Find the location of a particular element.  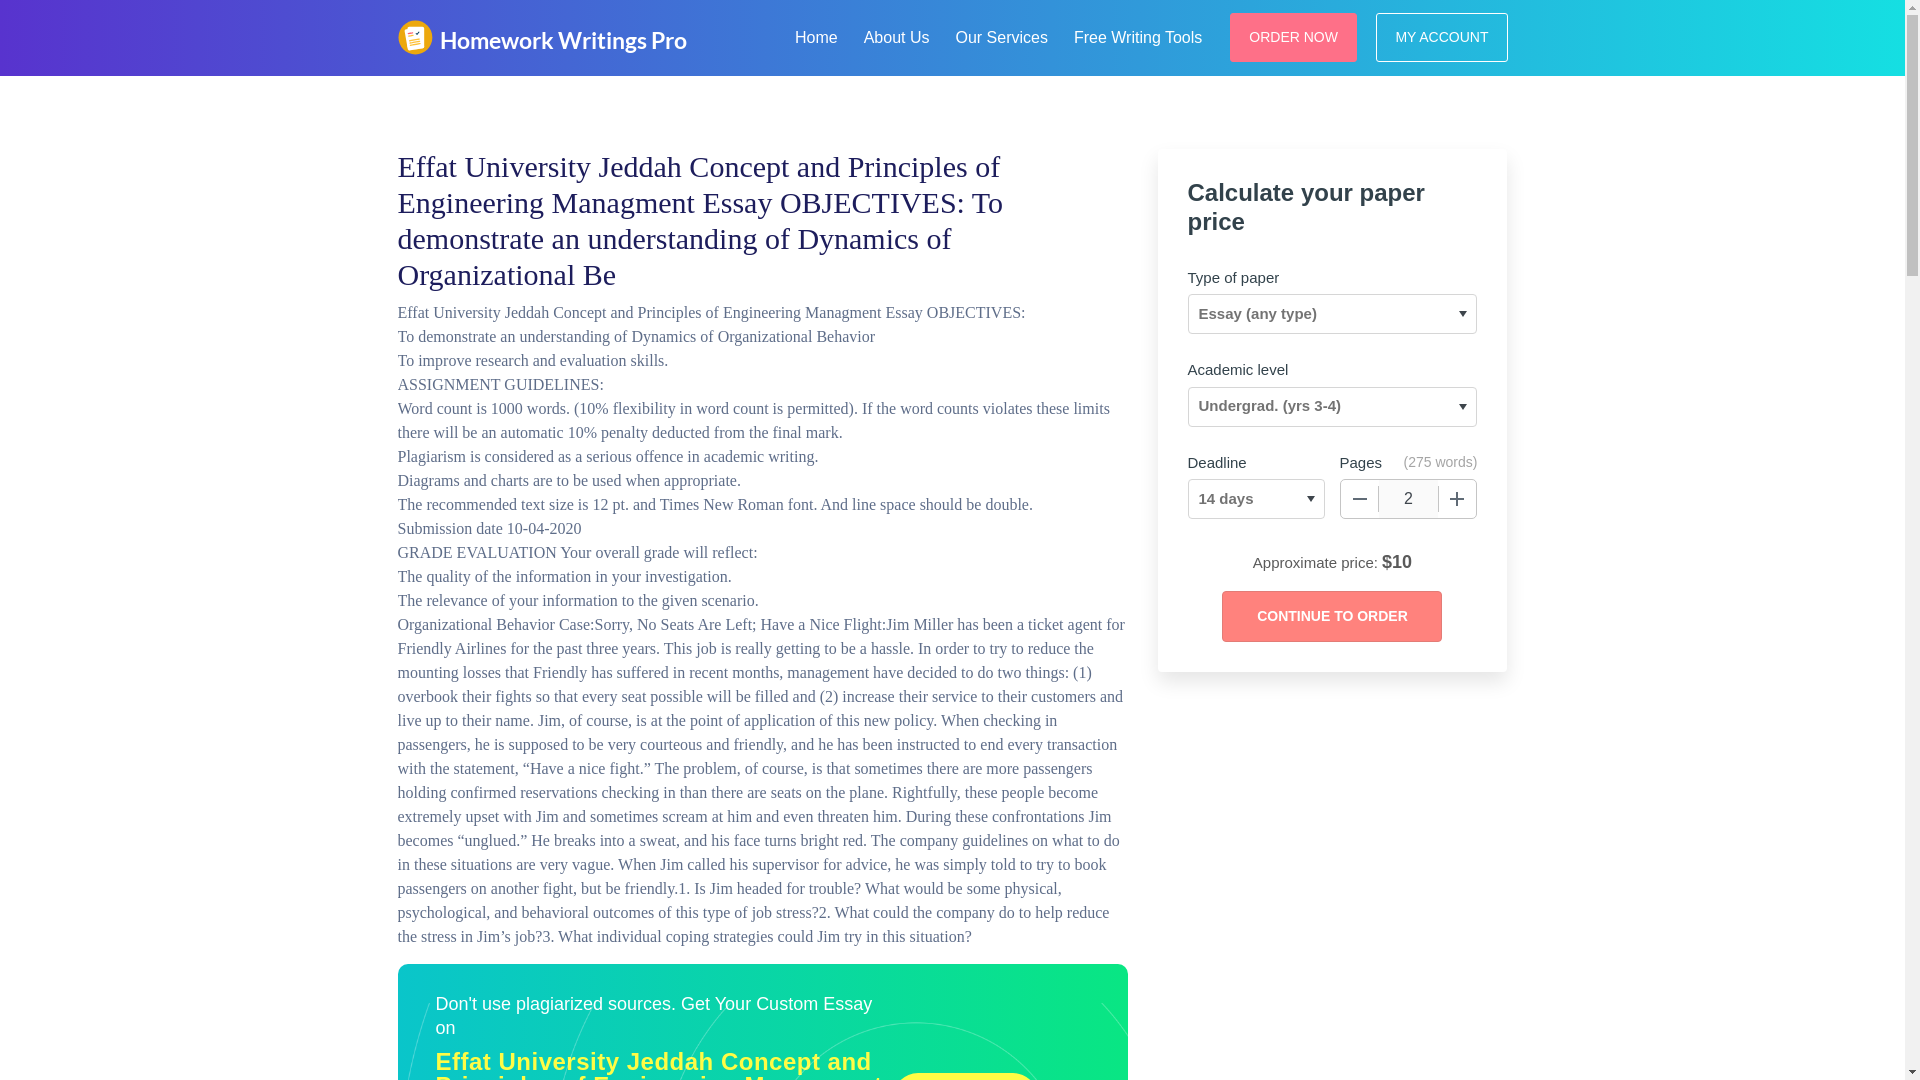

2 is located at coordinates (1408, 498).